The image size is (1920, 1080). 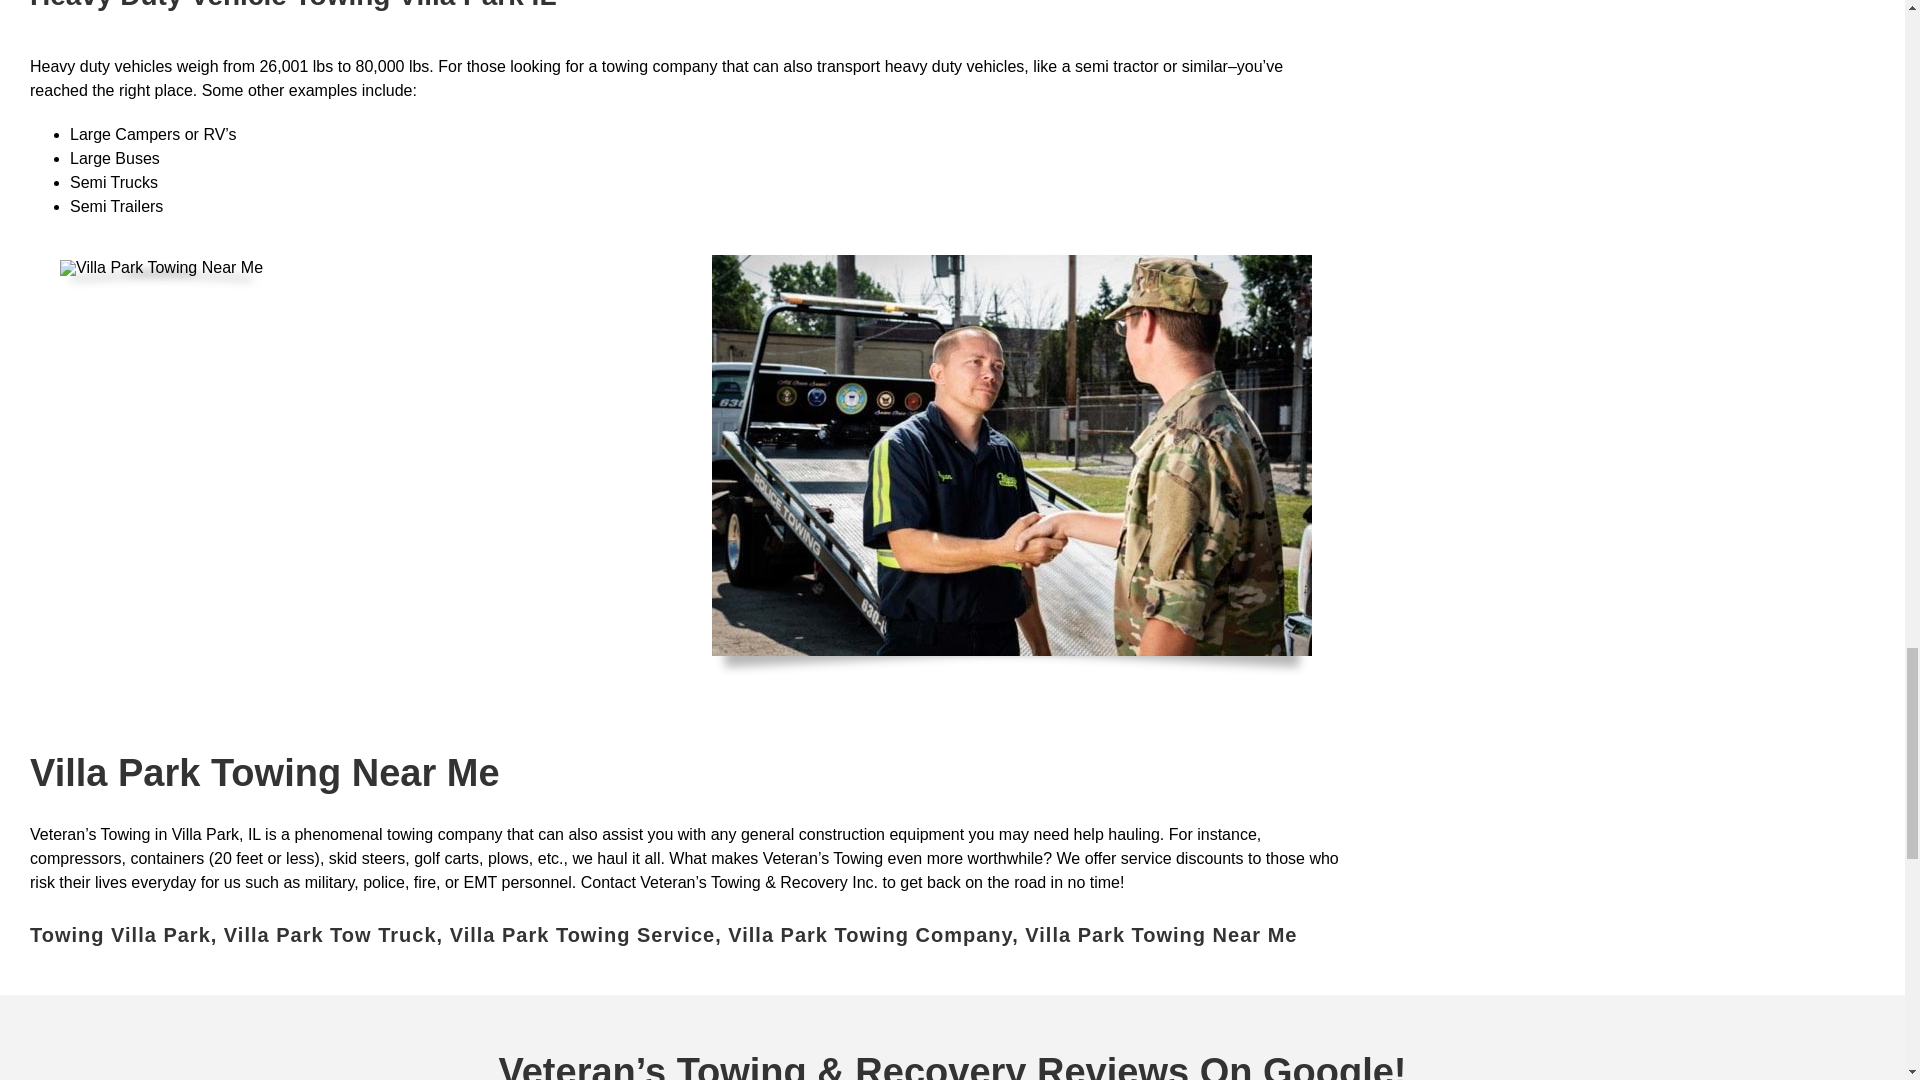 What do you see at coordinates (161, 268) in the screenshot?
I see `Villa Park Towing Near Me` at bounding box center [161, 268].